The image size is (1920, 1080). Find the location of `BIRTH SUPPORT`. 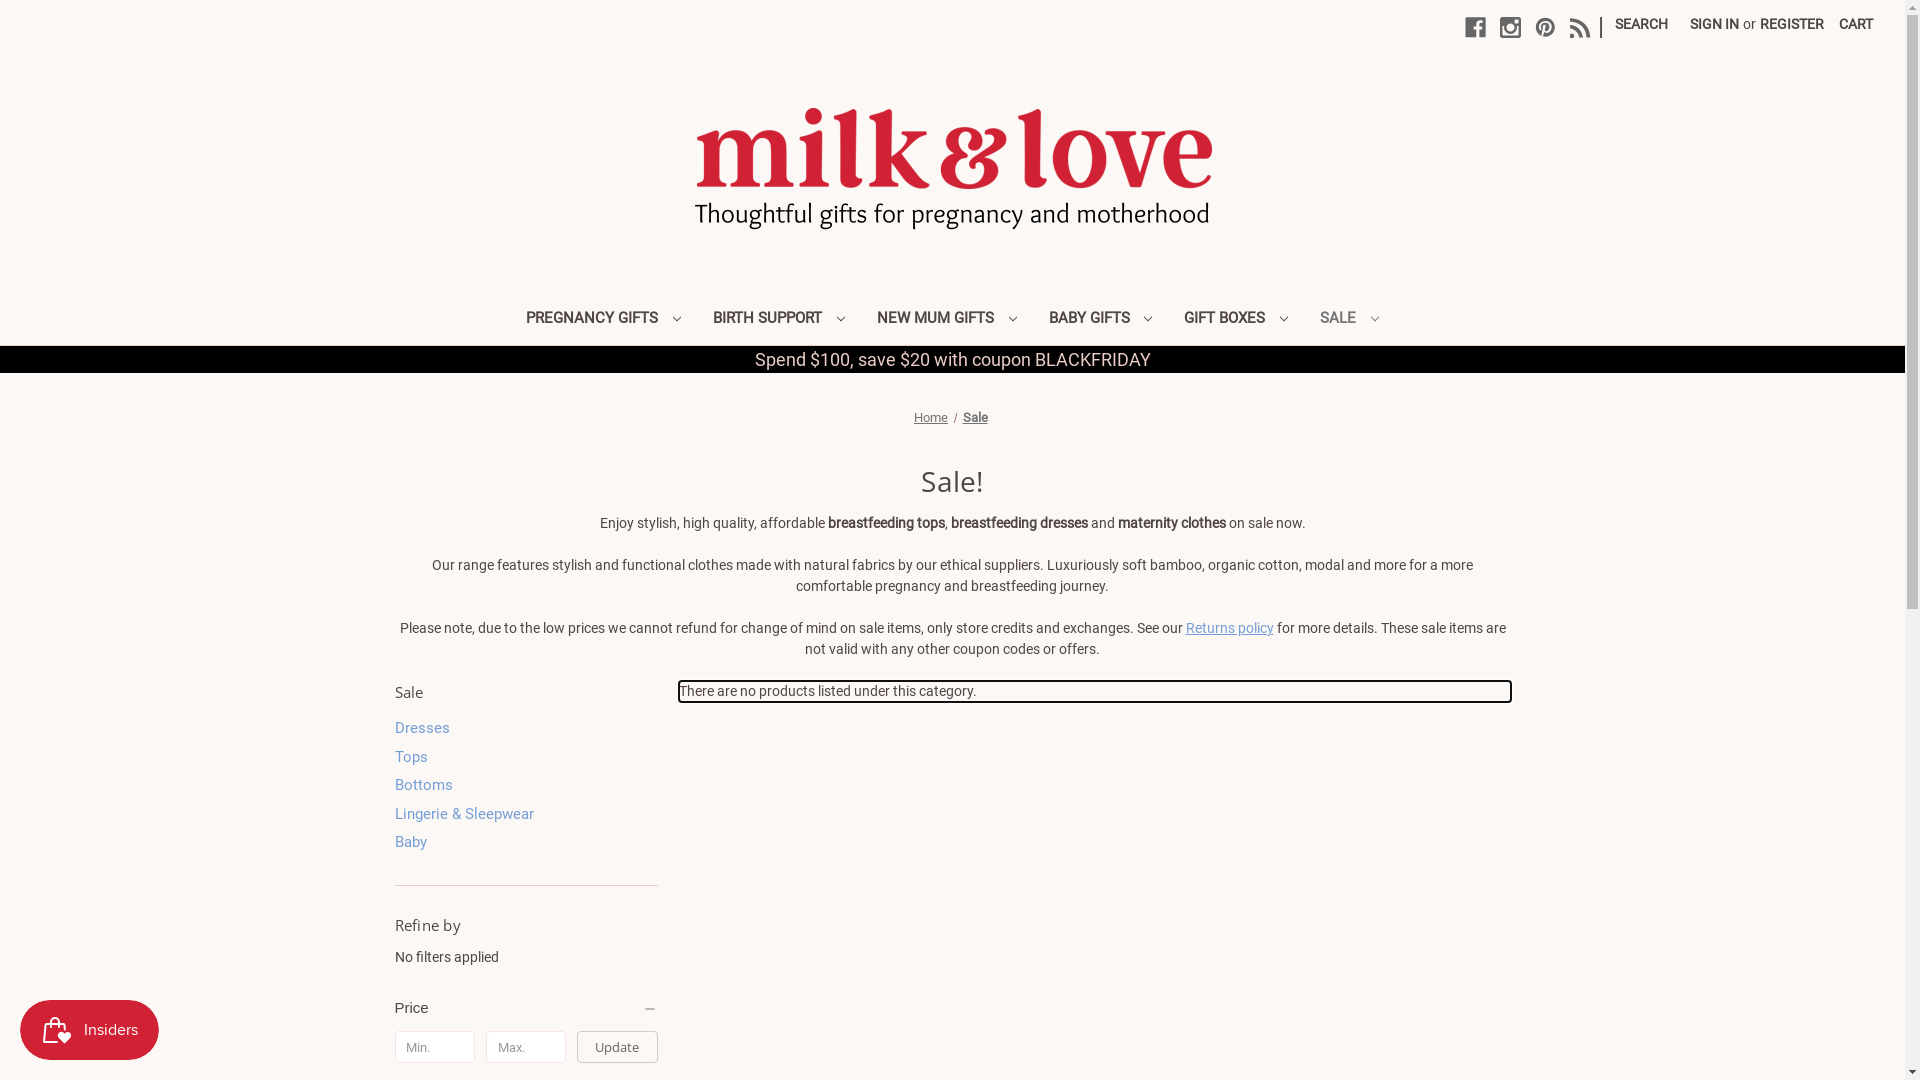

BIRTH SUPPORT is located at coordinates (779, 320).